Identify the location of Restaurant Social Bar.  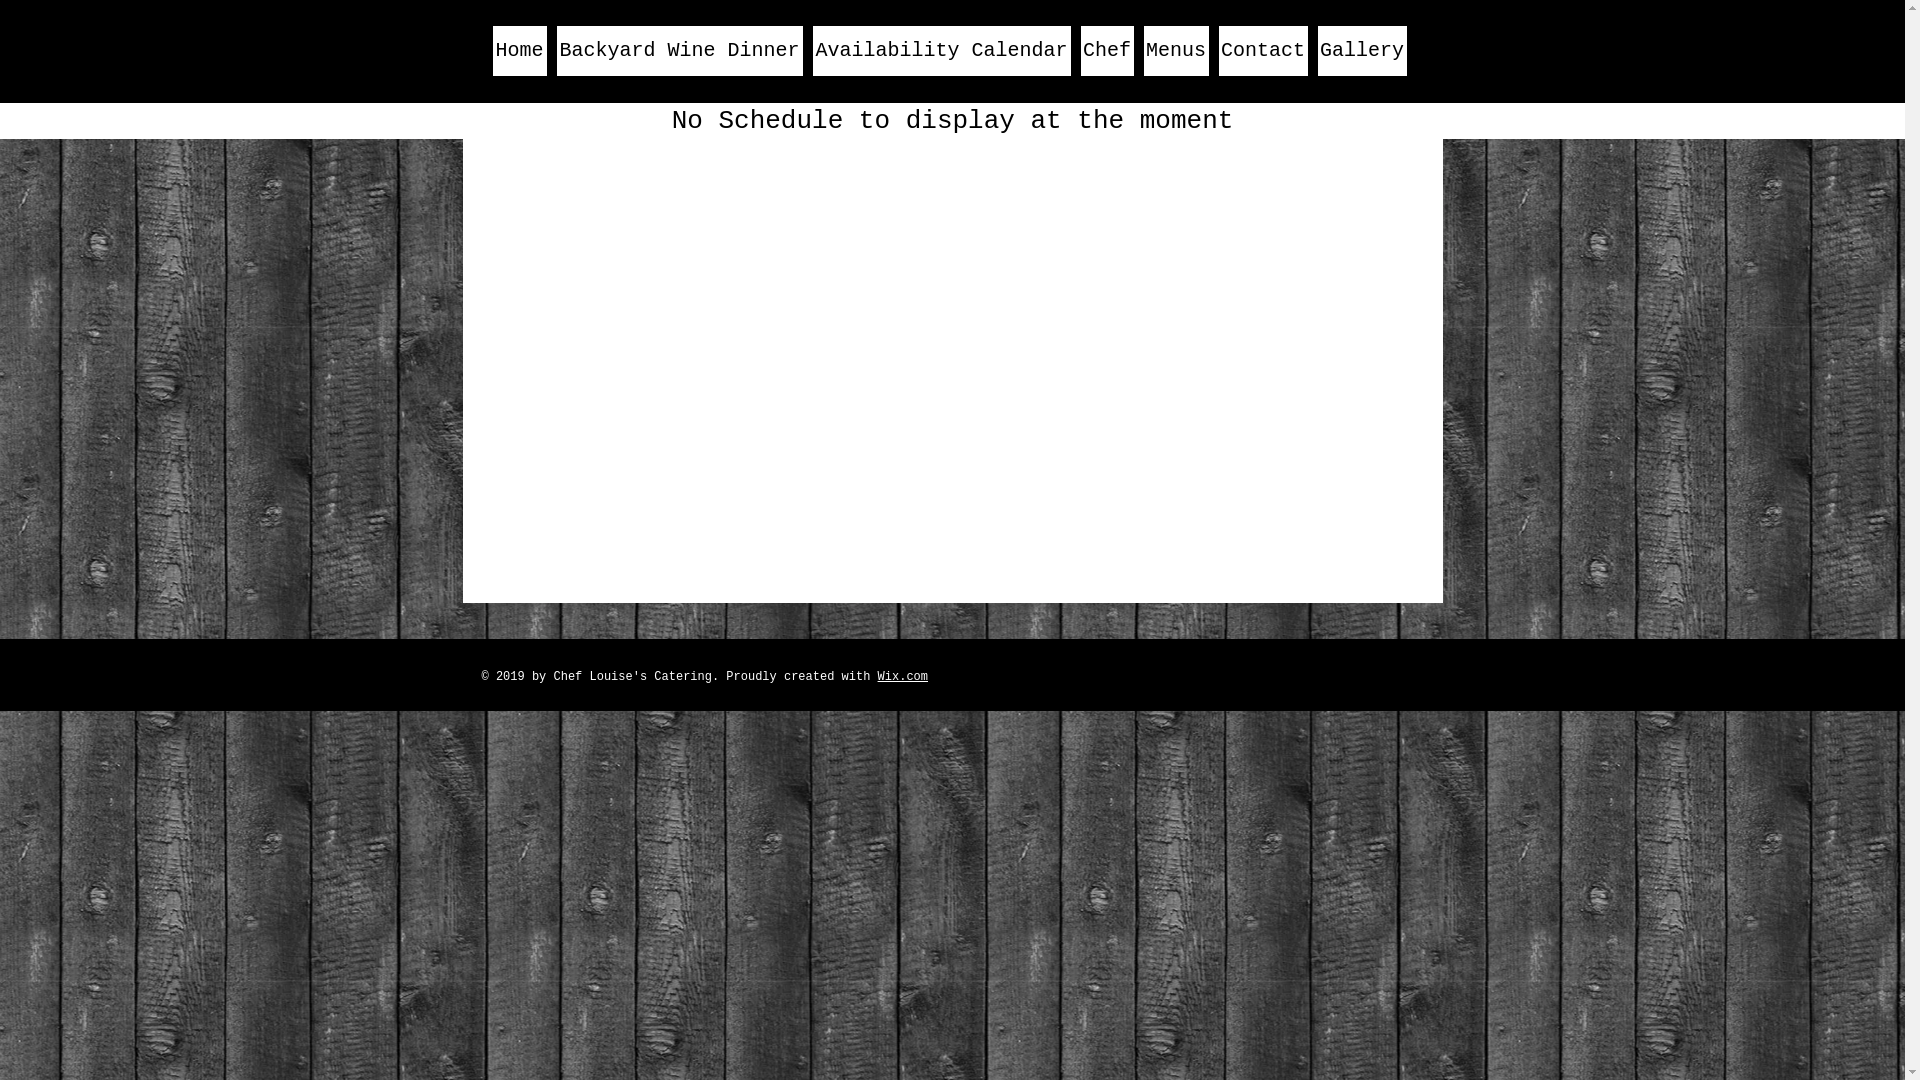
(1346, 674).